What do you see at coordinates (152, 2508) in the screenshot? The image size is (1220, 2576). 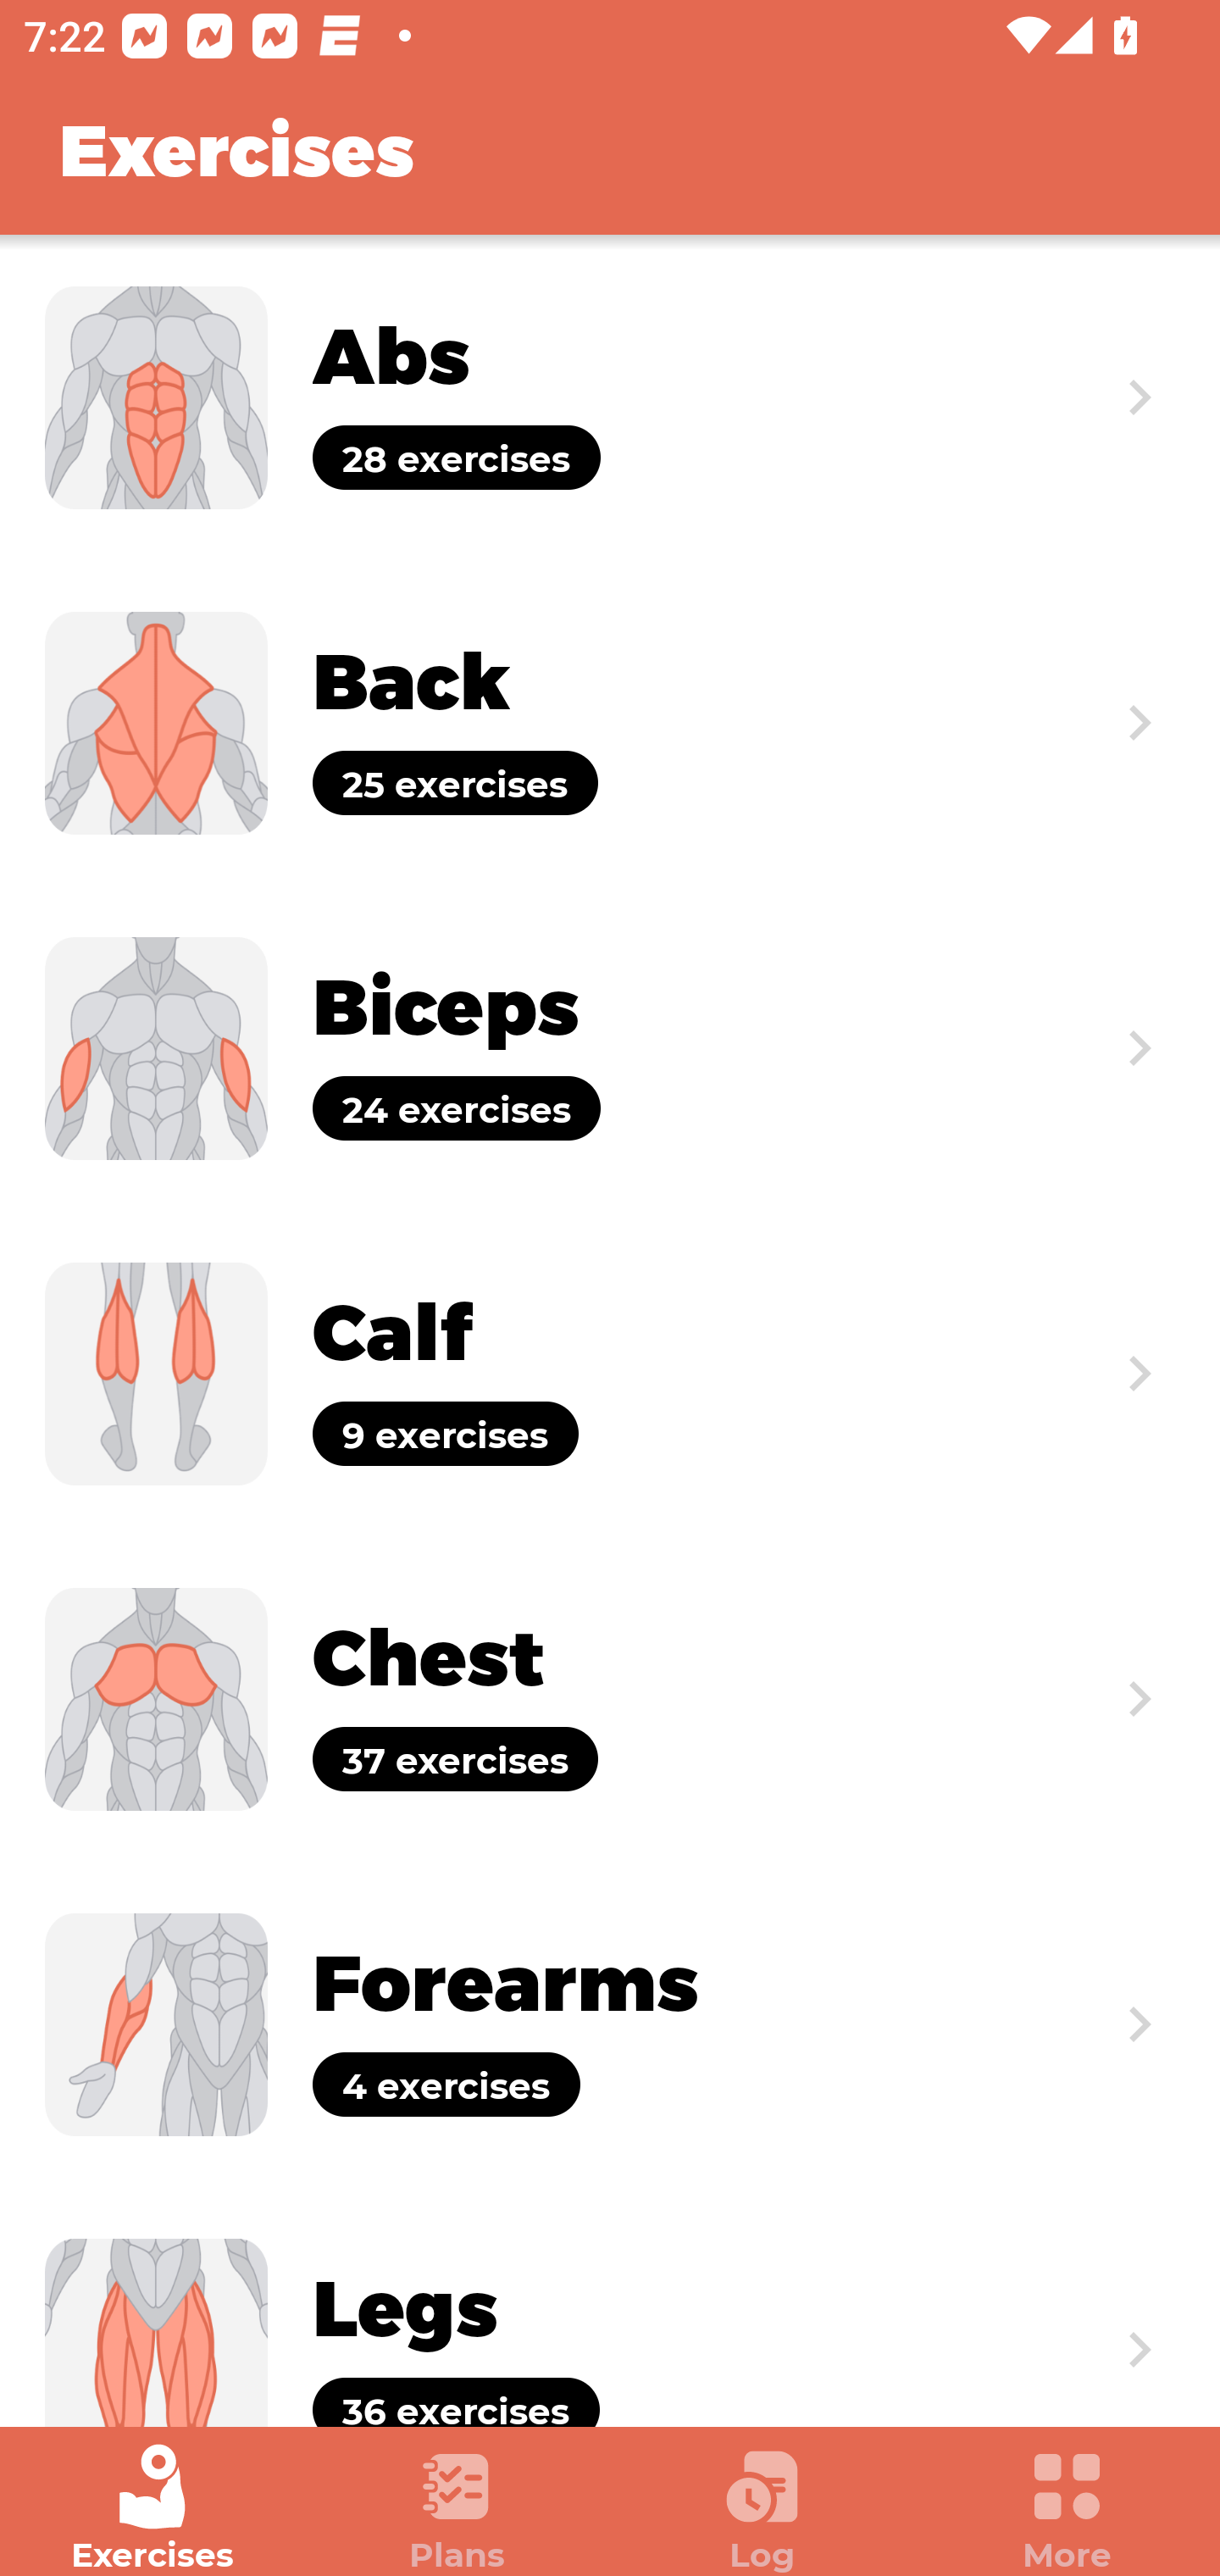 I see `Exercises` at bounding box center [152, 2508].